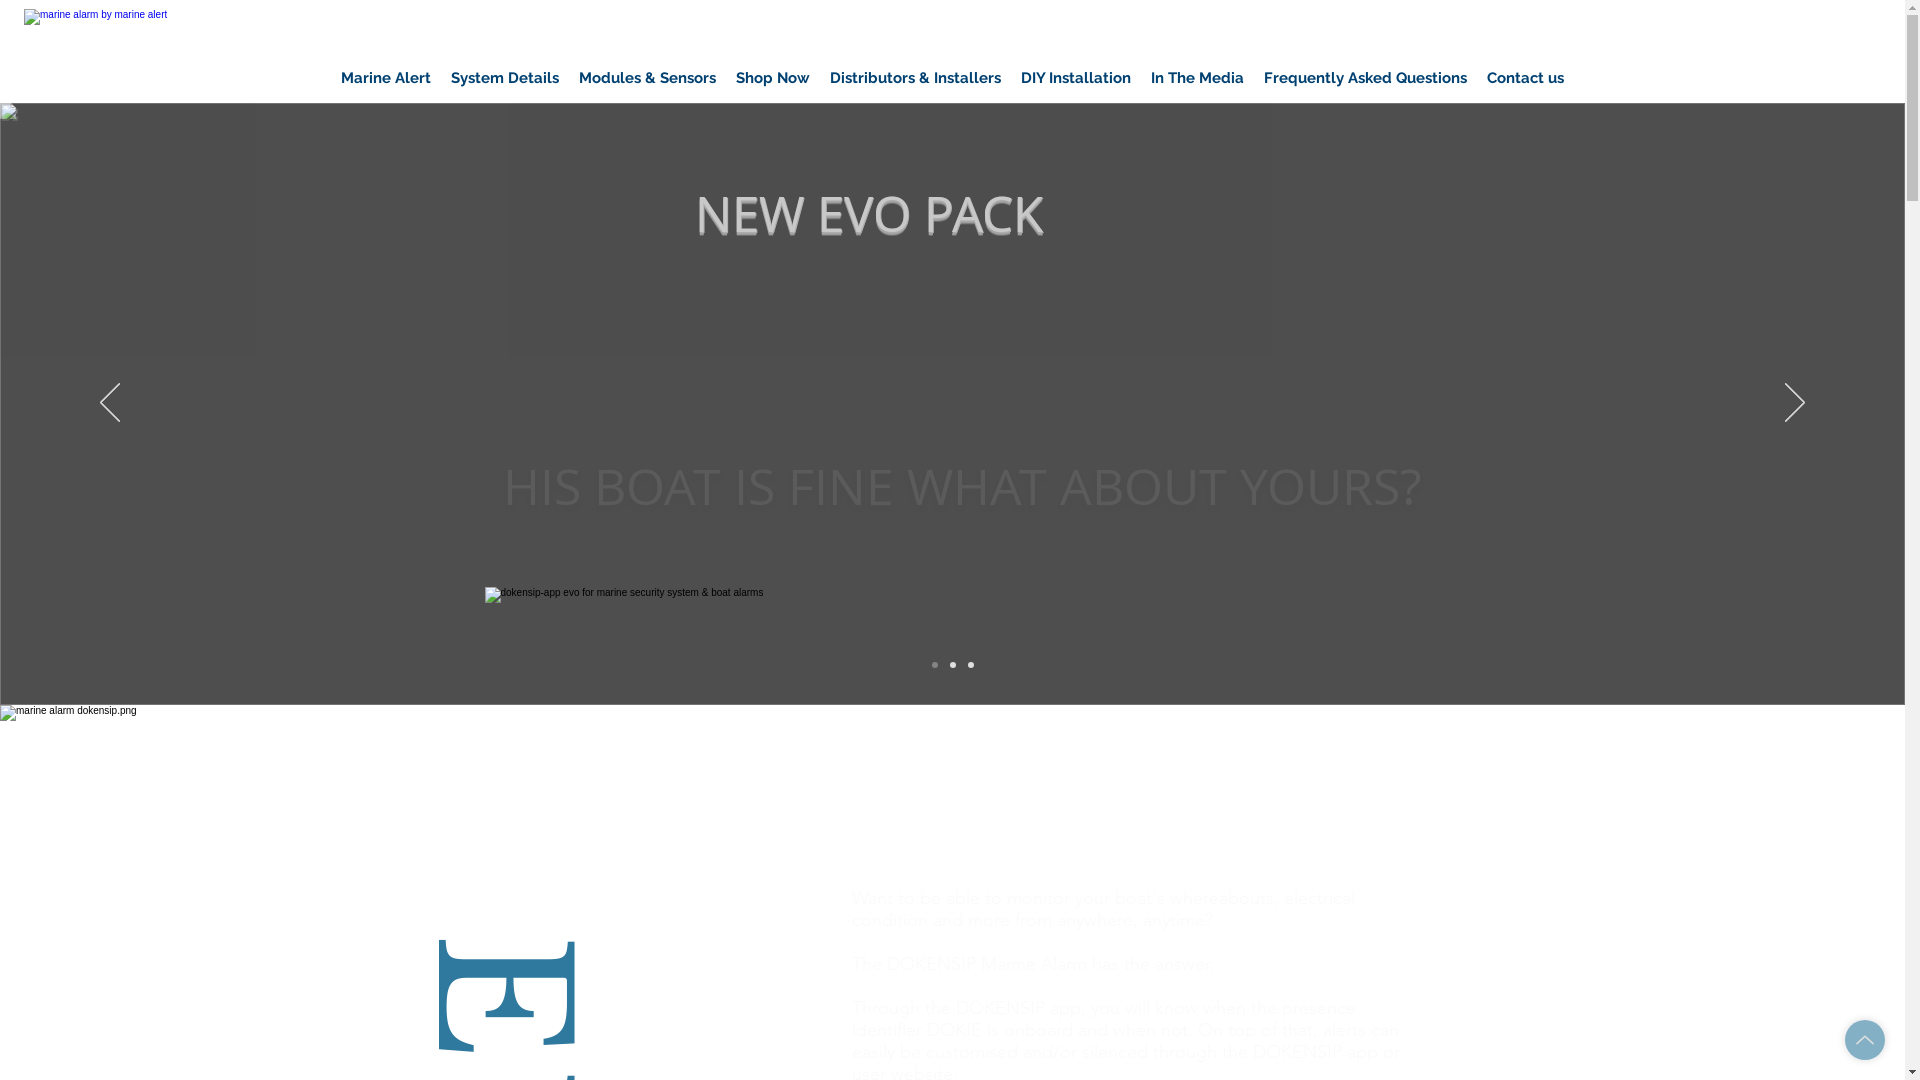  I want to click on Shop Now, so click(773, 78).